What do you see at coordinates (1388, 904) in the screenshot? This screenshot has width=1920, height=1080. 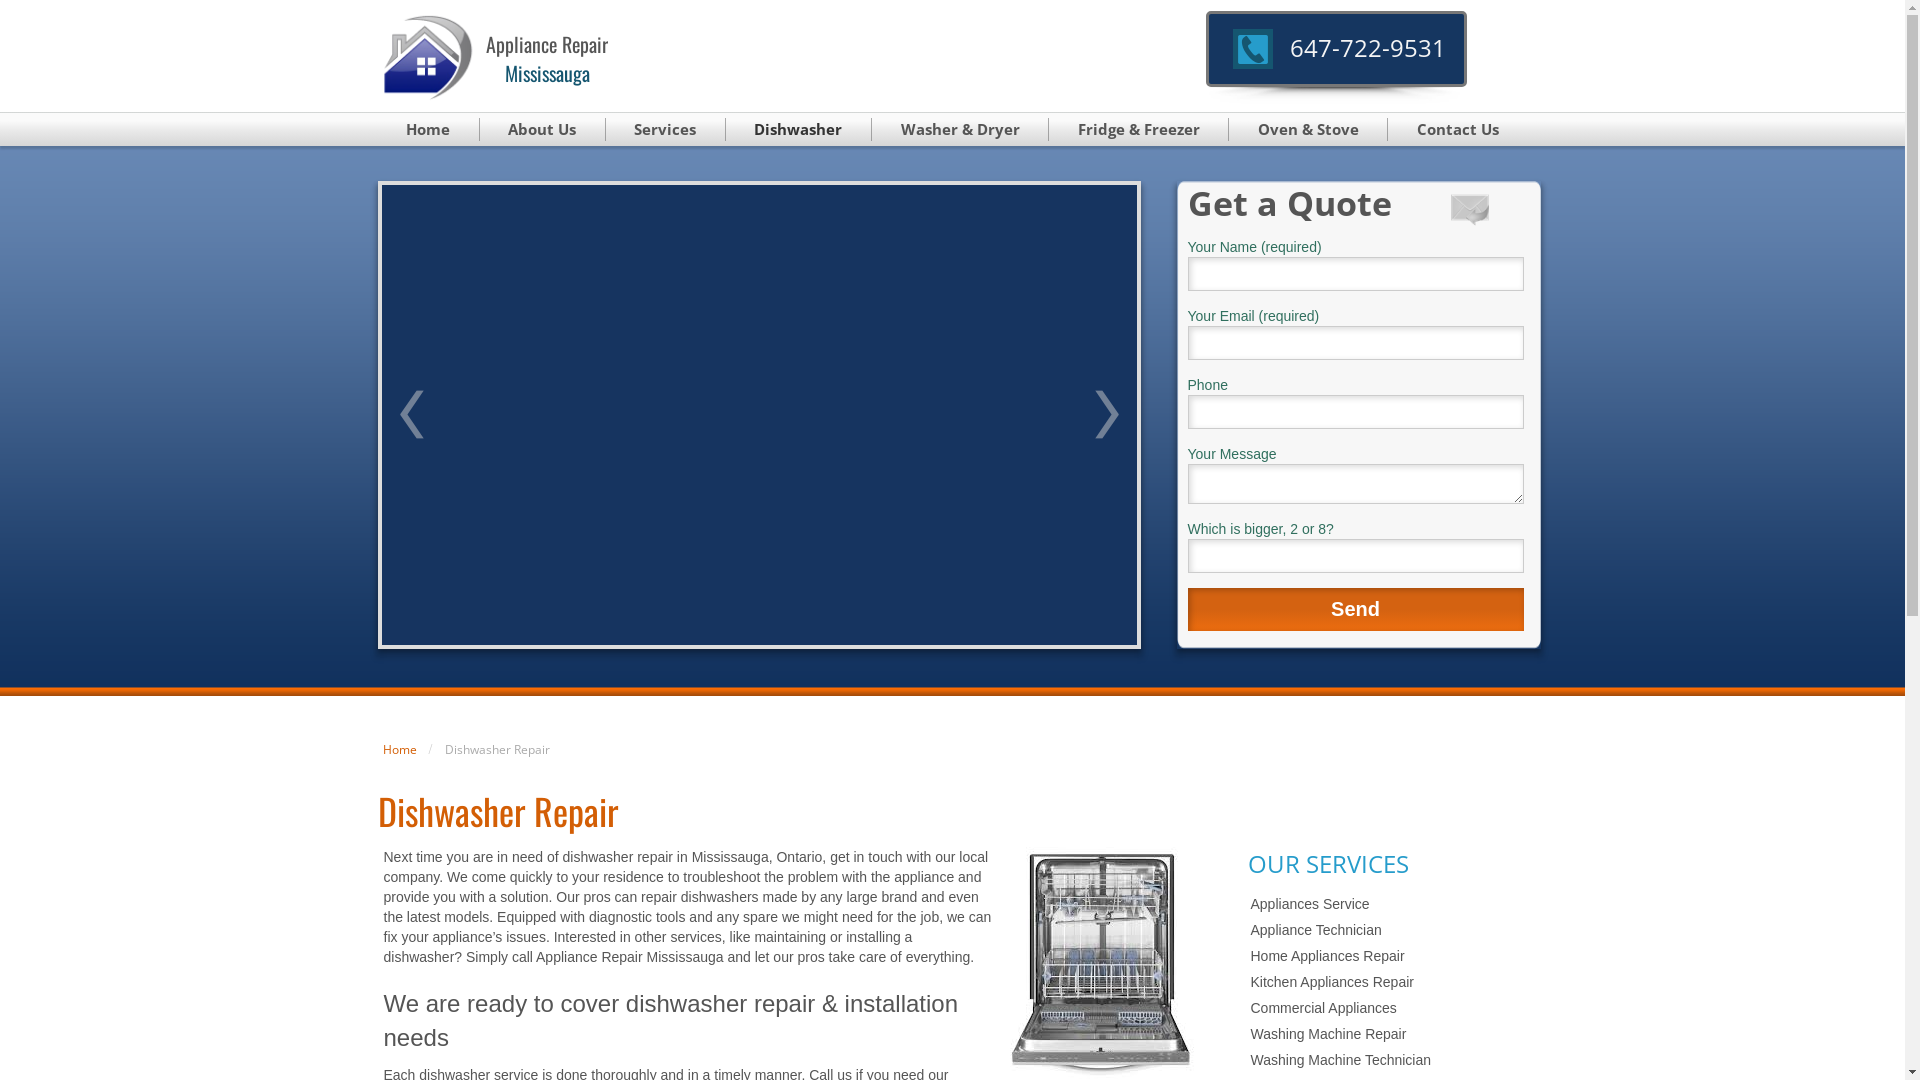 I see `Appliances Service` at bounding box center [1388, 904].